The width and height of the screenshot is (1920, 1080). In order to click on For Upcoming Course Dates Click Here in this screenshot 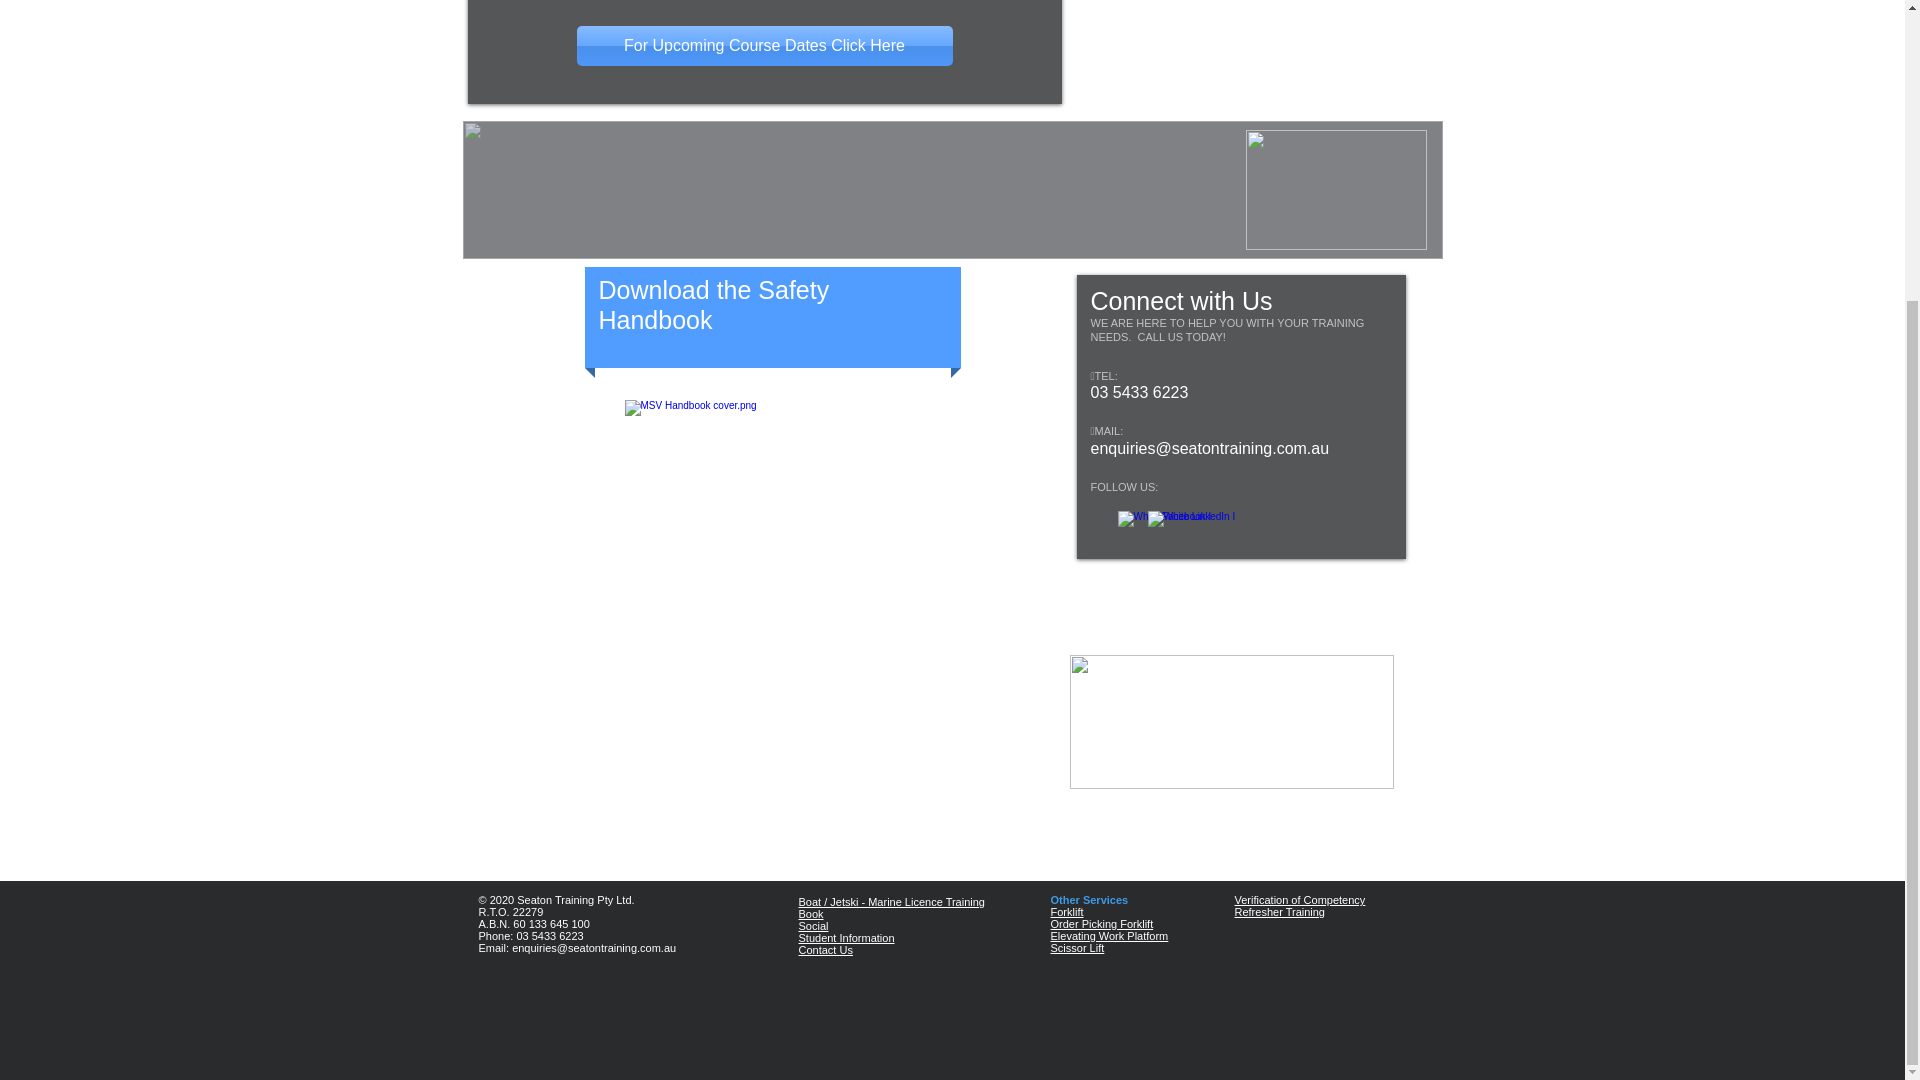, I will do `click(764, 45)`.